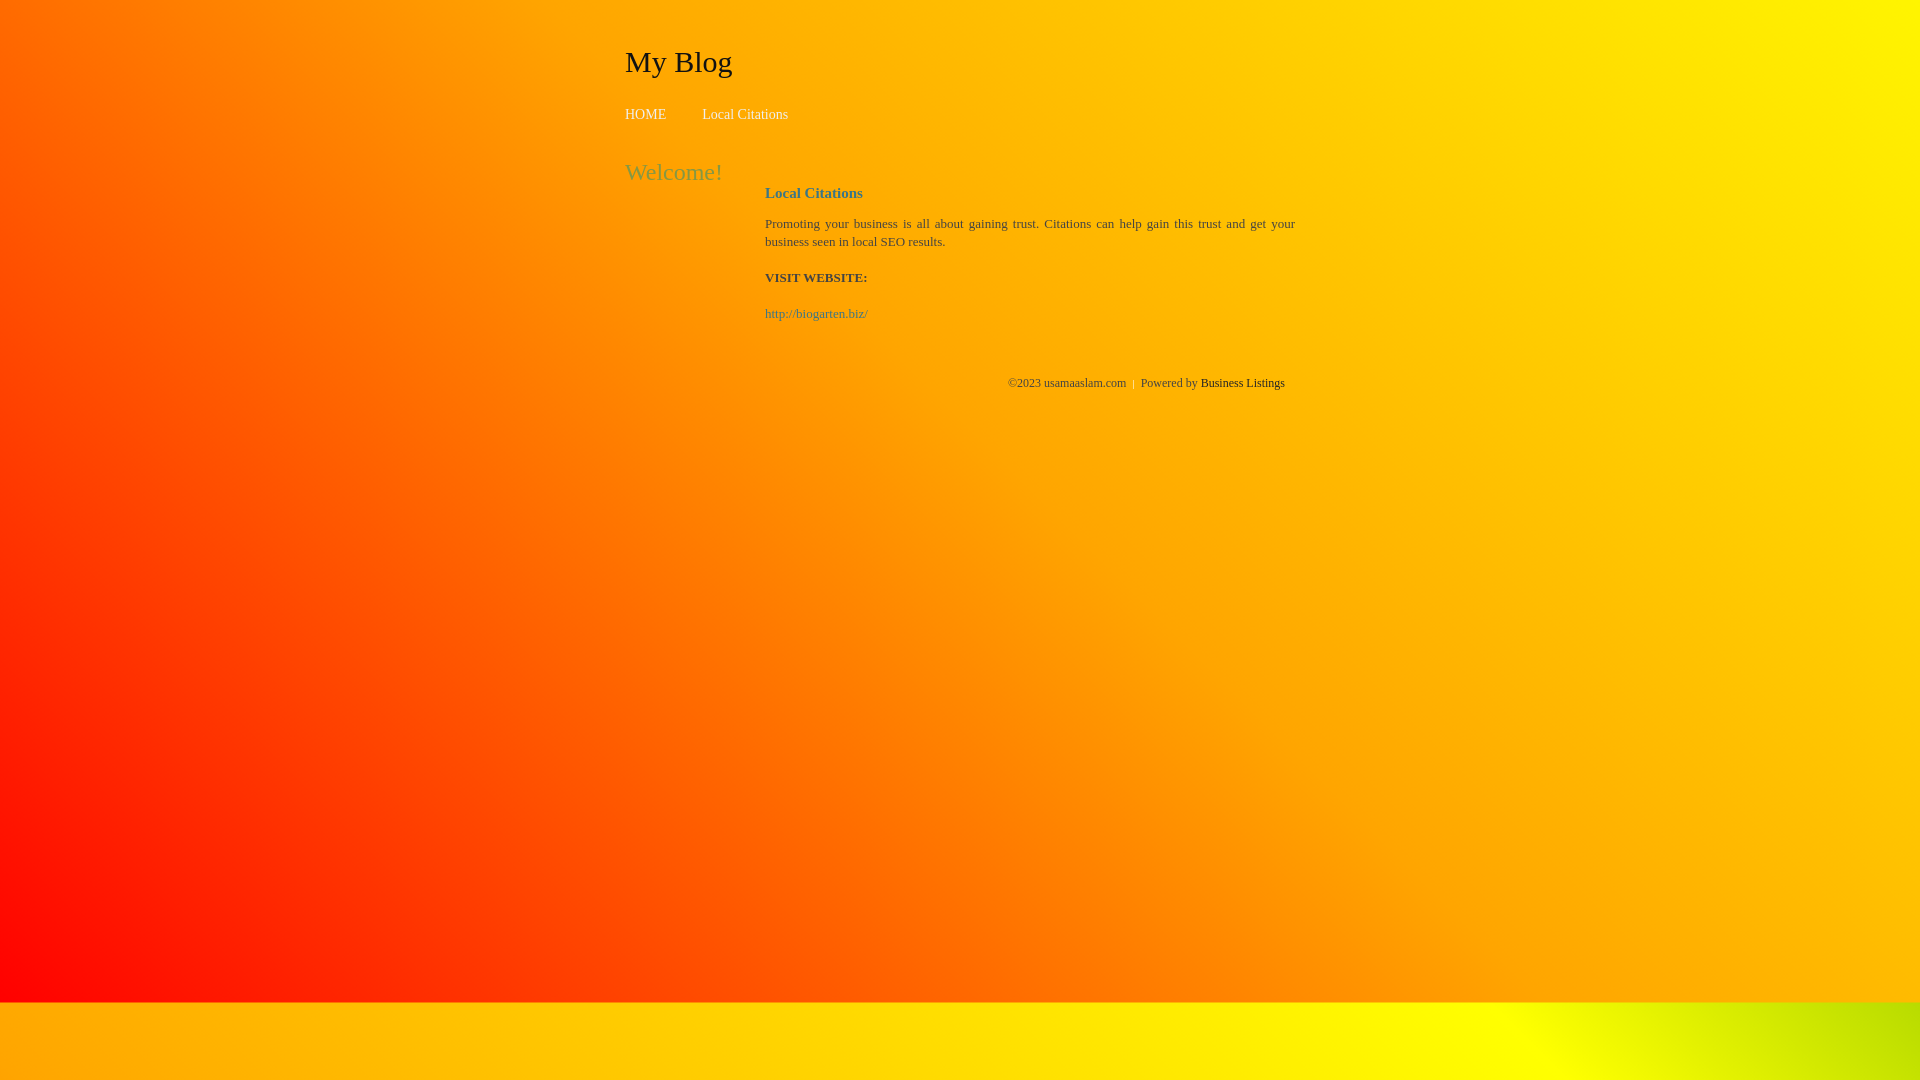  I want to click on My Blog, so click(679, 61).